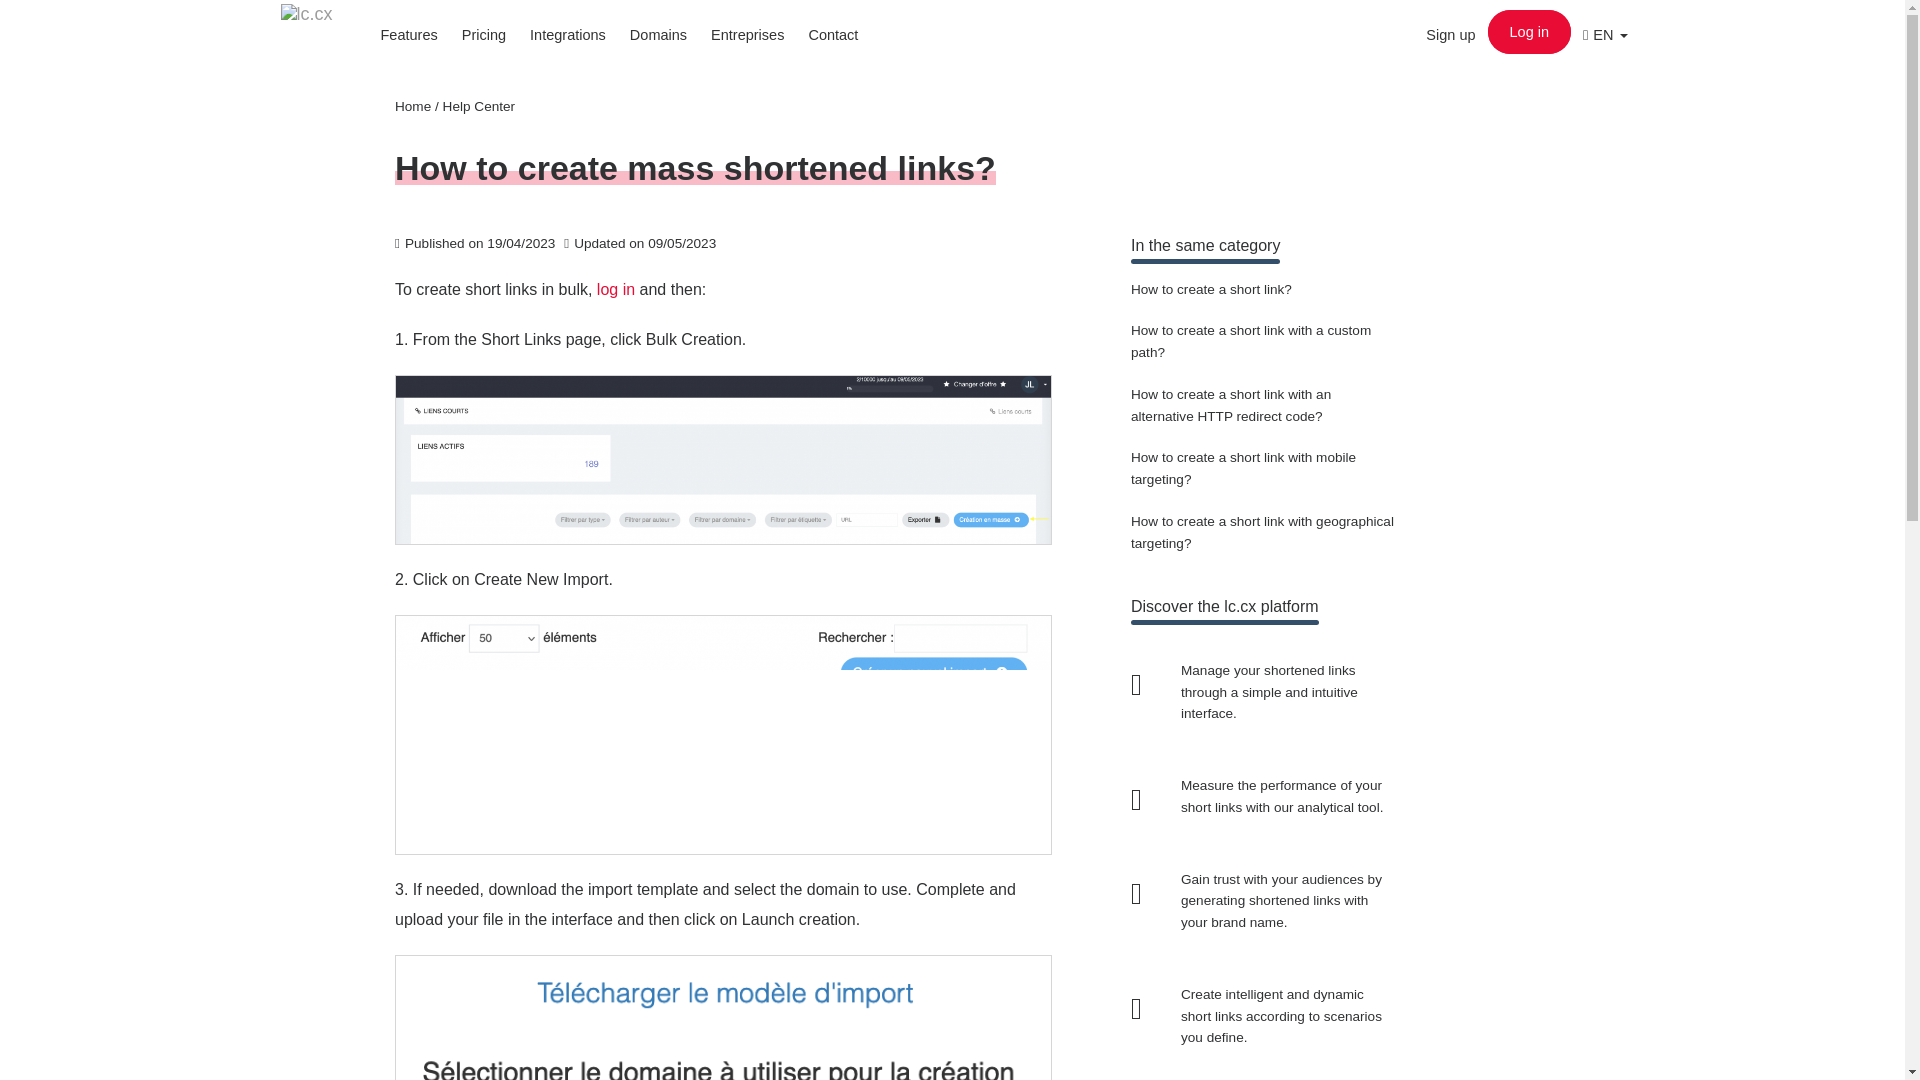 This screenshot has height=1080, width=1920. What do you see at coordinates (1250, 340) in the screenshot?
I see `How to create a short link with a custom path?` at bounding box center [1250, 340].